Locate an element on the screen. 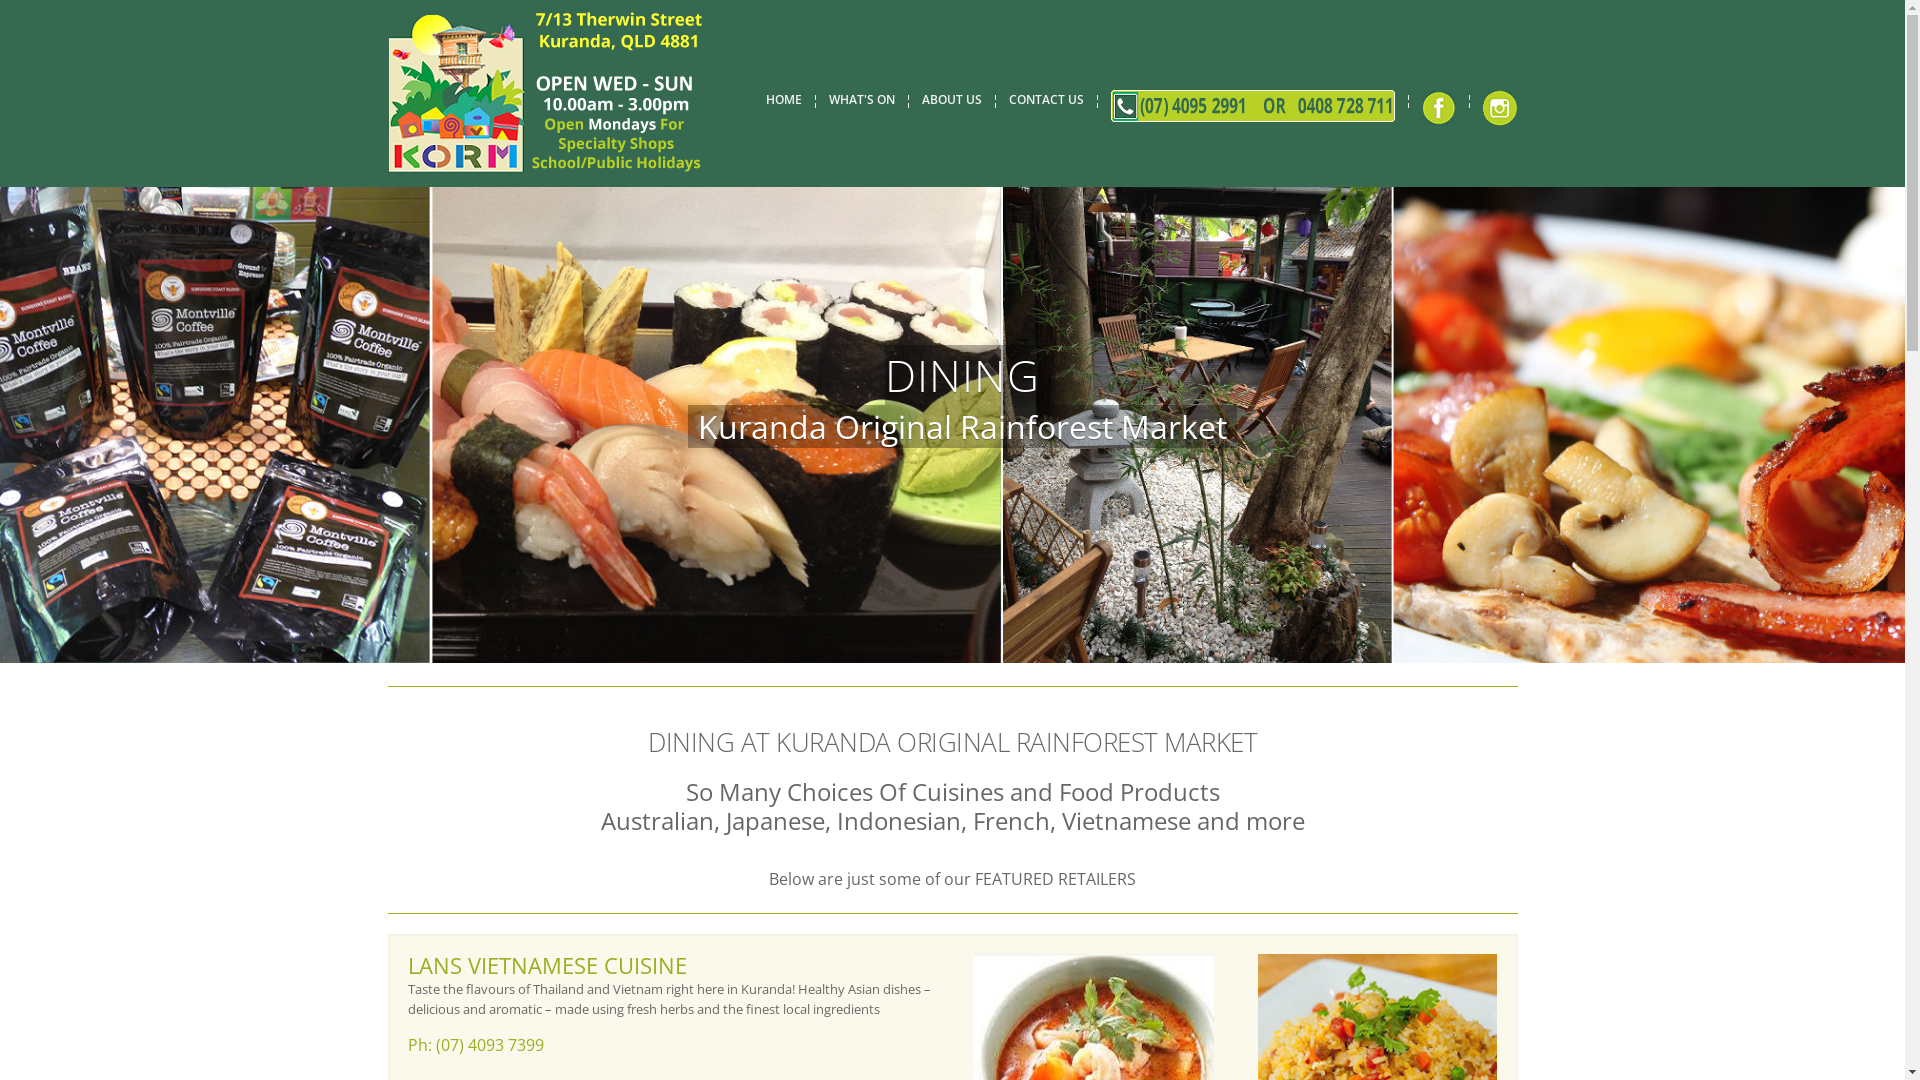 Image resolution: width=1920 pixels, height=1080 pixels. ABOUT US is located at coordinates (952, 100).